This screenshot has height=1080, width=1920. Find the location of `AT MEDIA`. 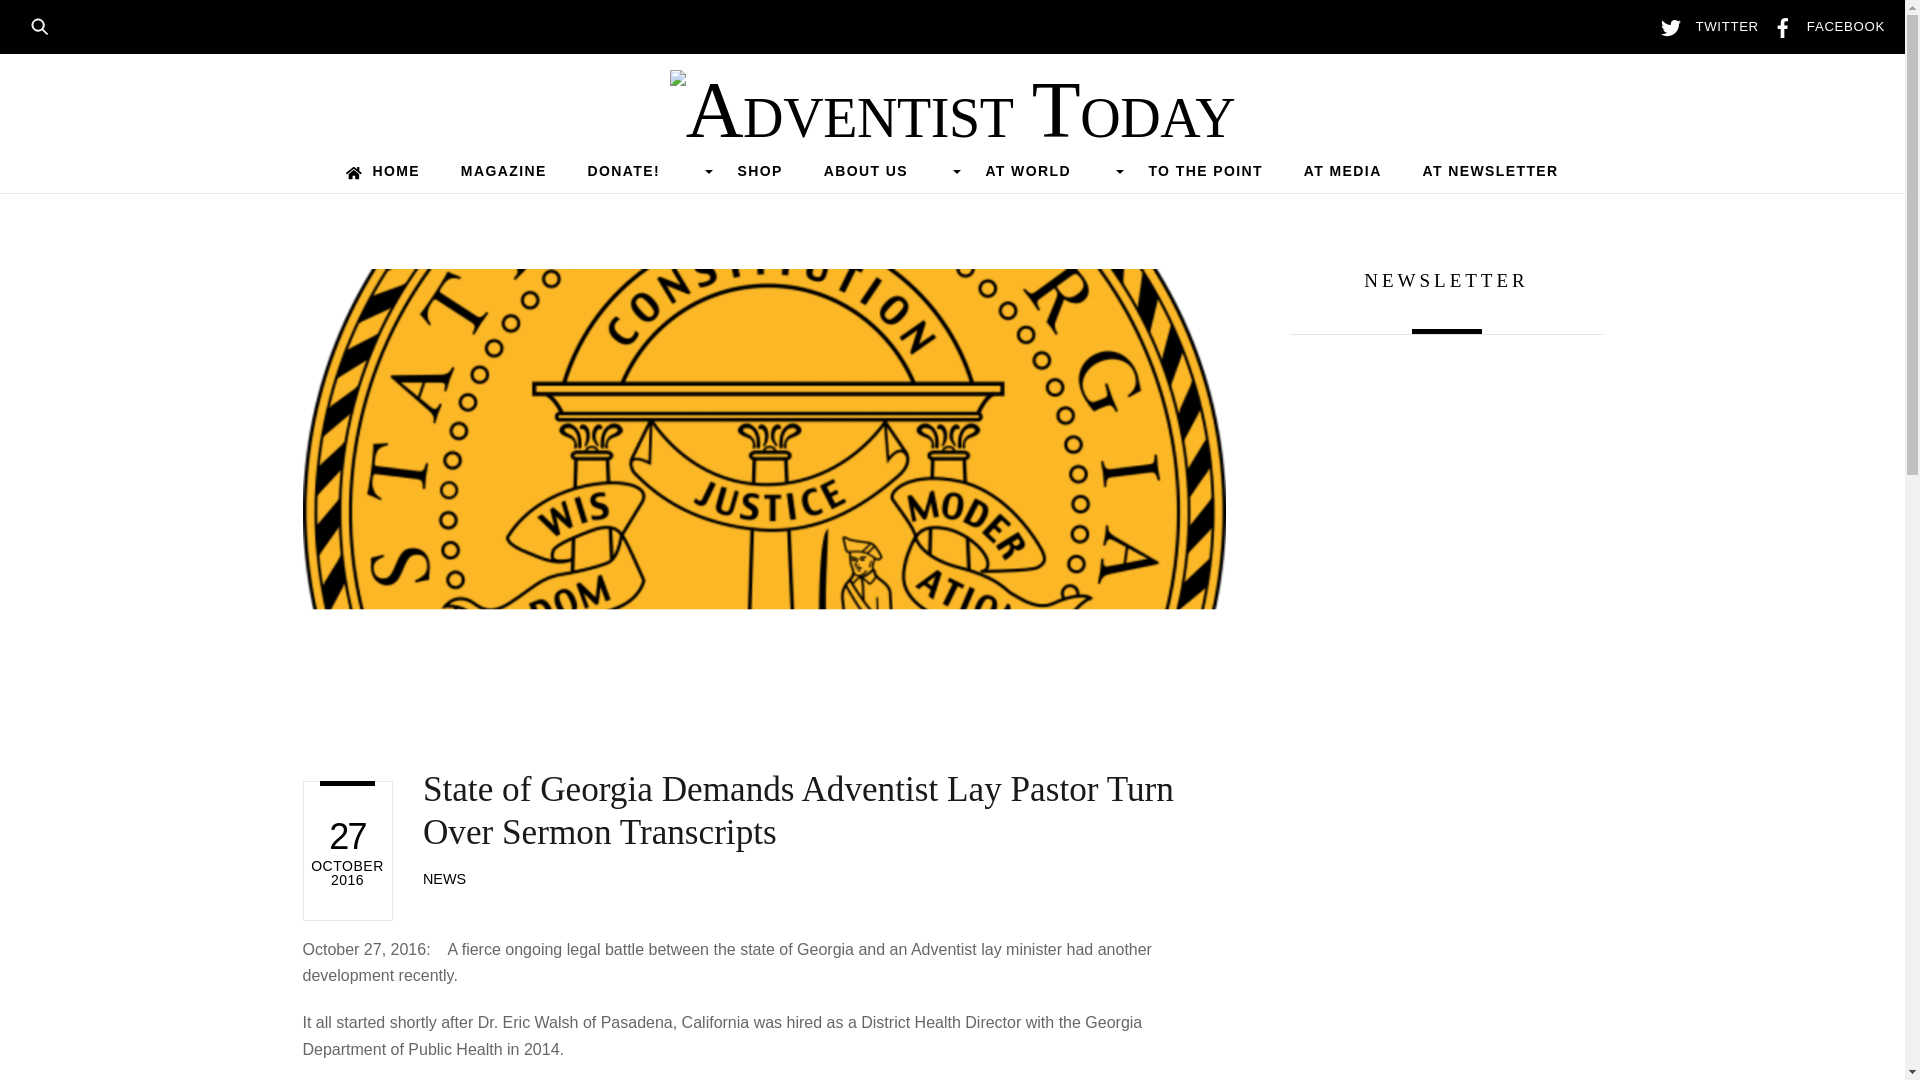

AT MEDIA is located at coordinates (1342, 172).